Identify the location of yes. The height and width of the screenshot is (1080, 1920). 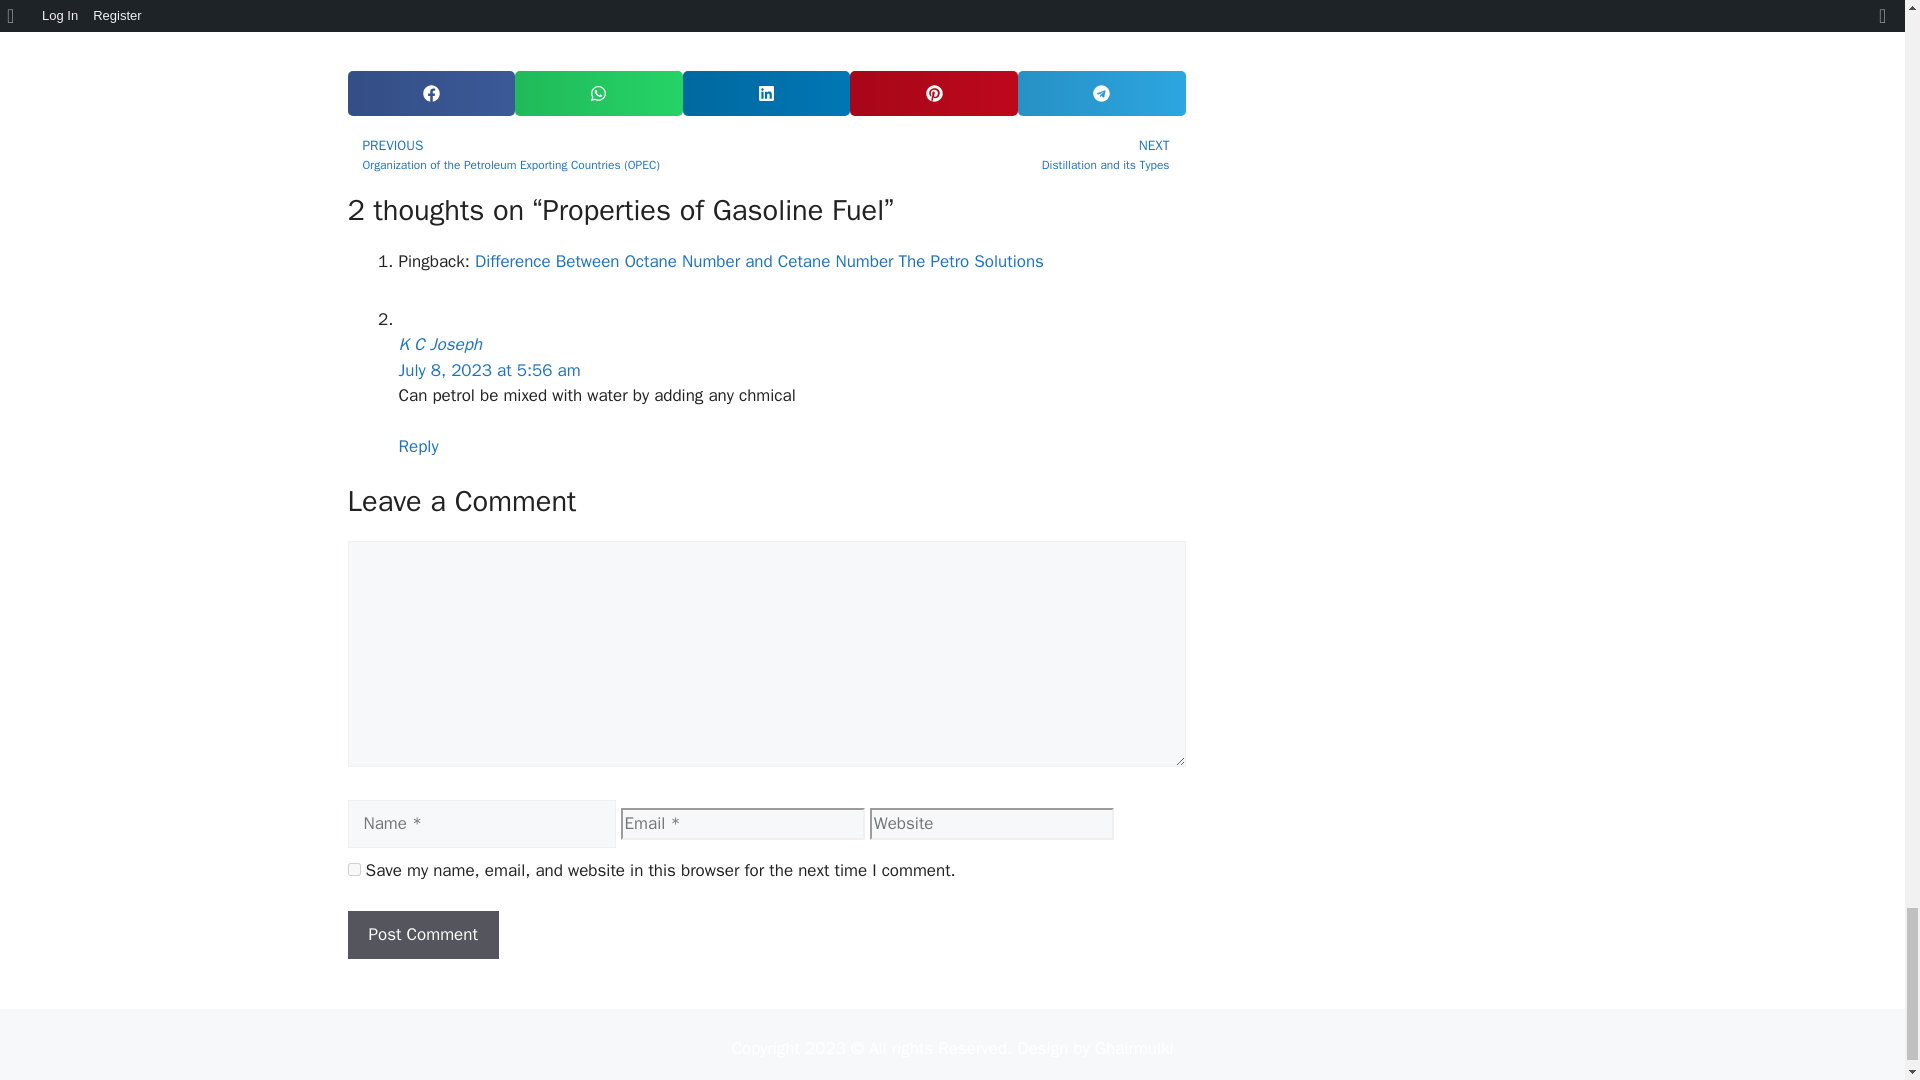
(354, 868).